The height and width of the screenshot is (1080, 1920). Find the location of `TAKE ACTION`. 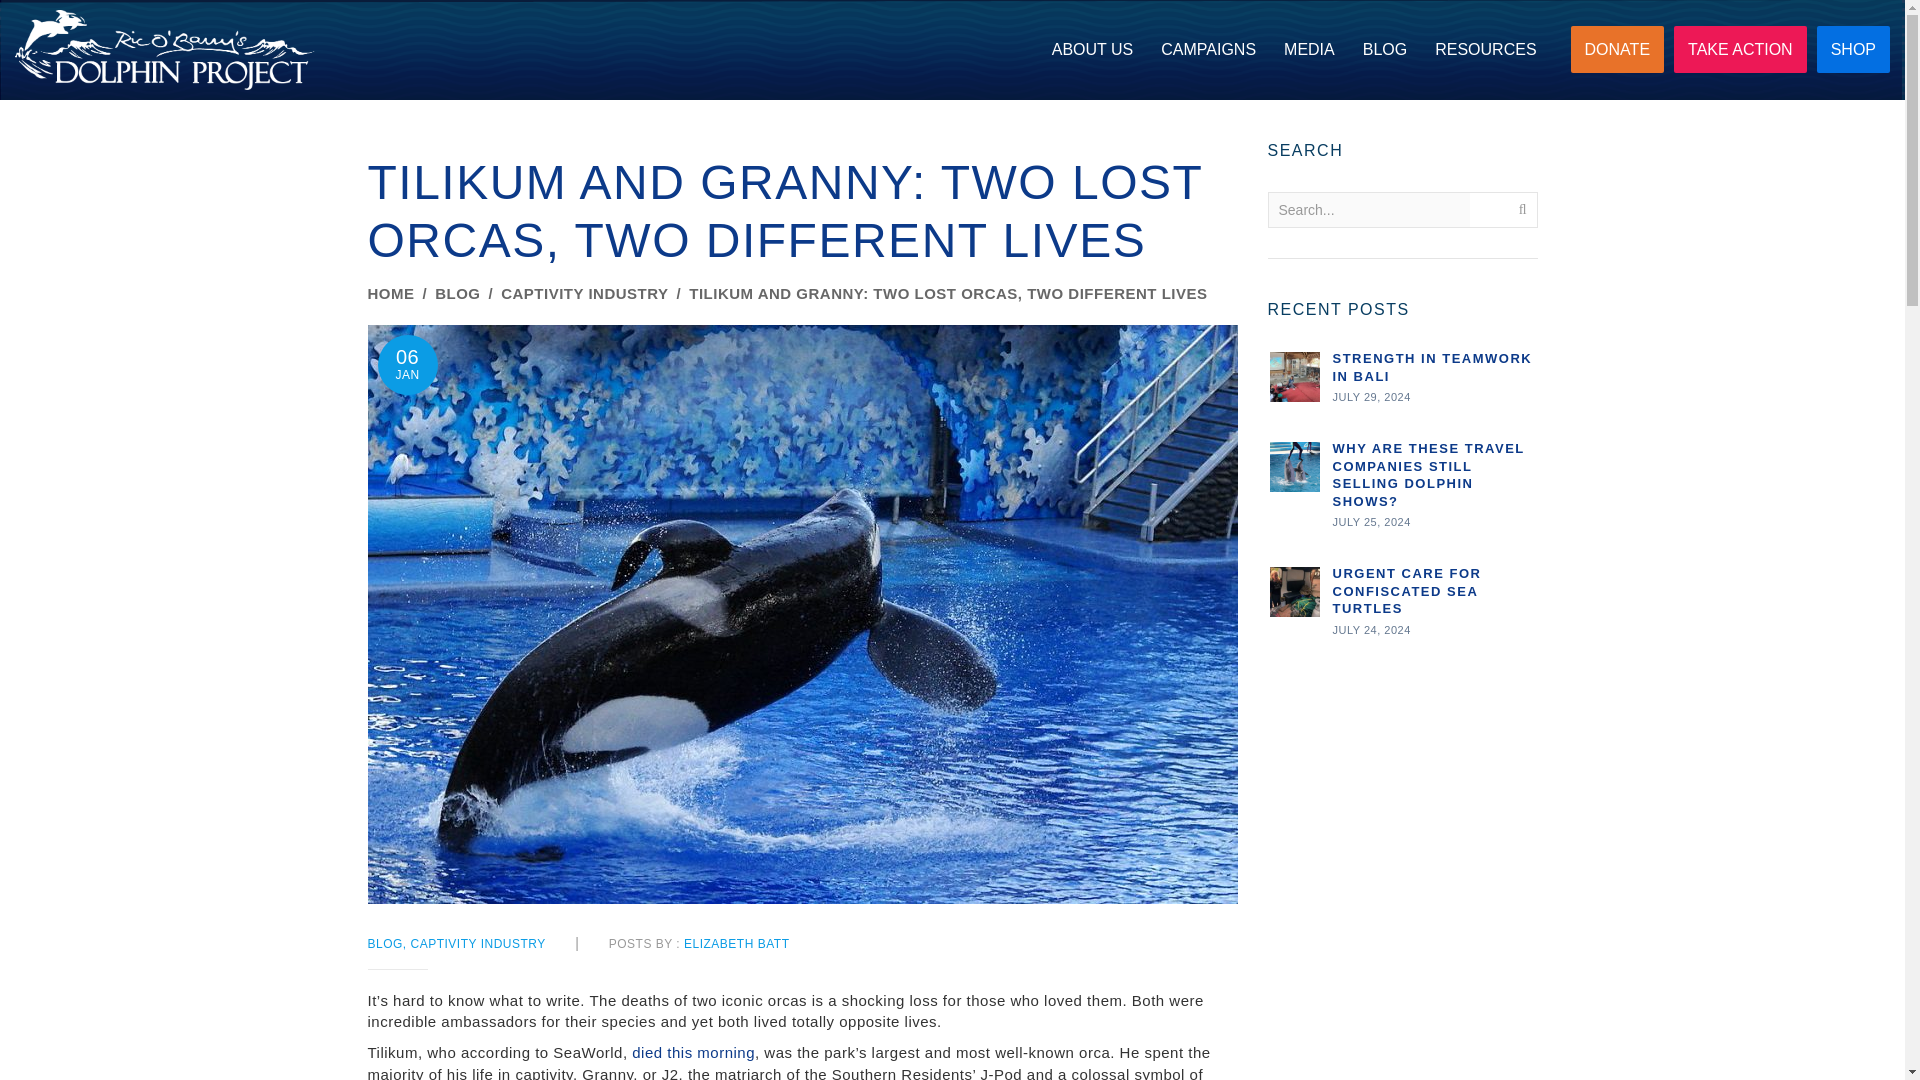

TAKE ACTION is located at coordinates (1740, 49).